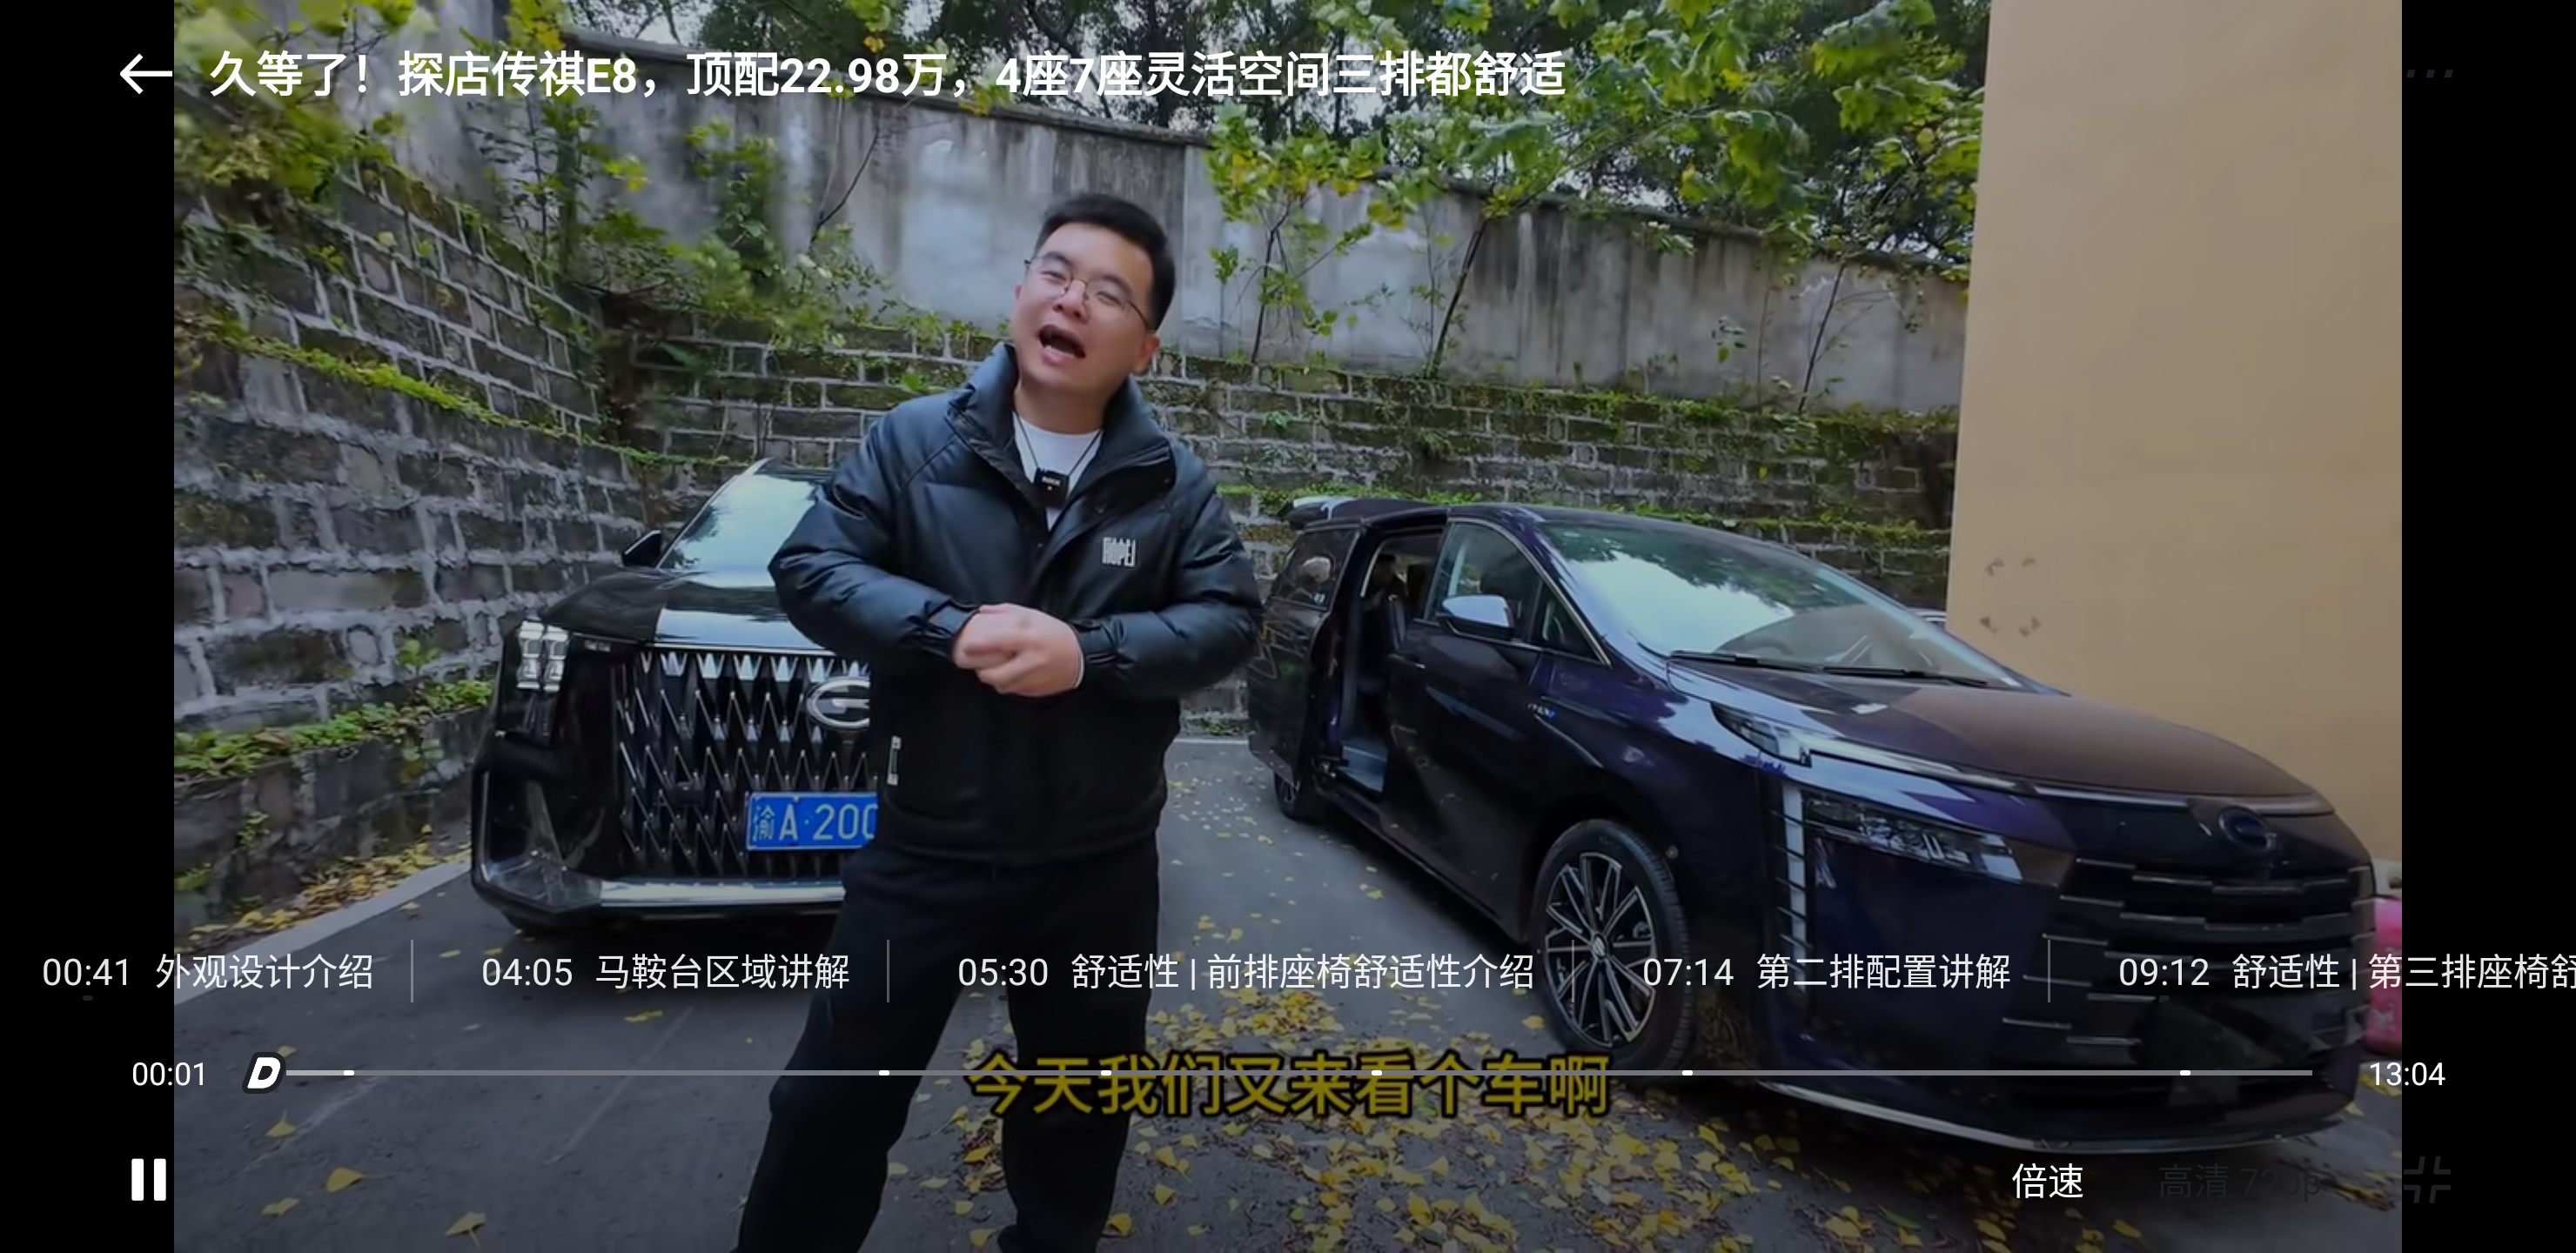 The image size is (2576, 1253). I want to click on 05:30 舒适性 | 前排座椅舒适性介绍, so click(1244, 971).